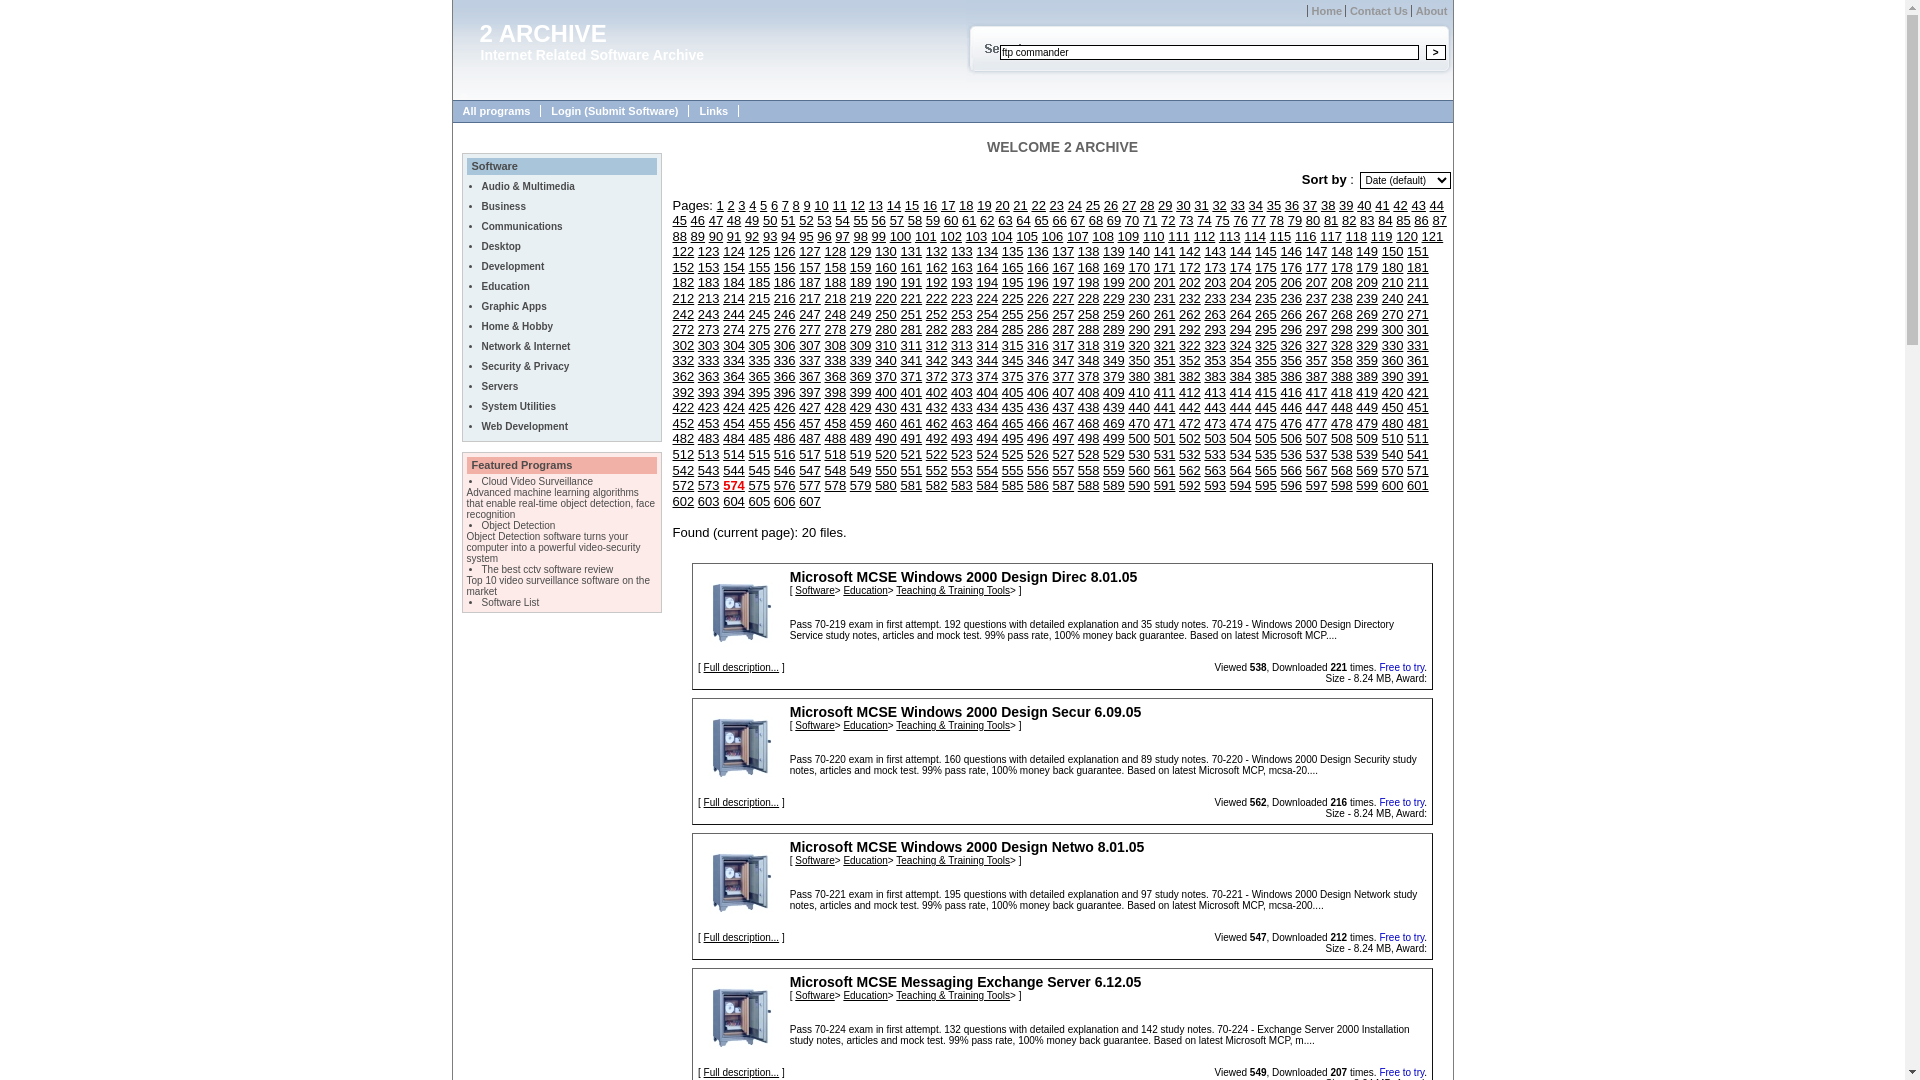 The width and height of the screenshot is (1920, 1080). Describe the element at coordinates (987, 314) in the screenshot. I see `254` at that location.